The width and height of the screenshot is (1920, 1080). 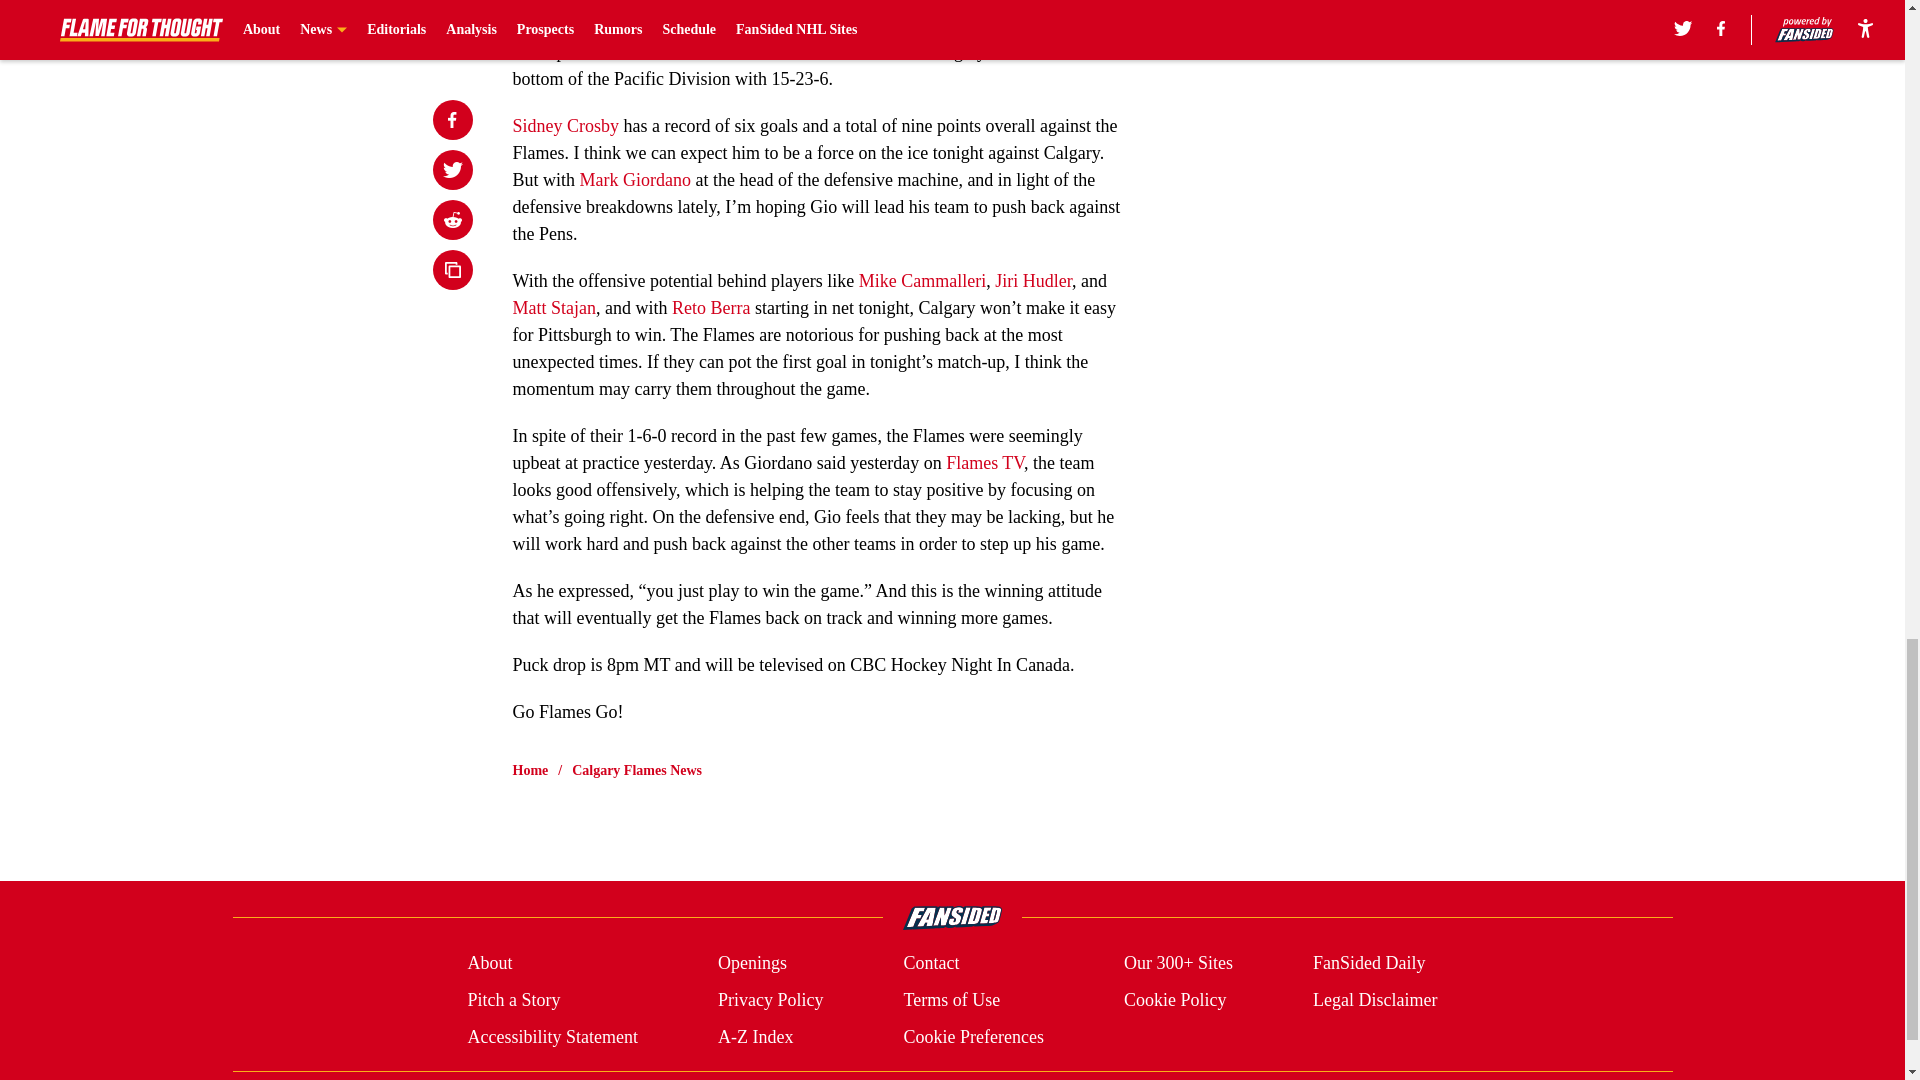 What do you see at coordinates (770, 1000) in the screenshot?
I see `Privacy Policy` at bounding box center [770, 1000].